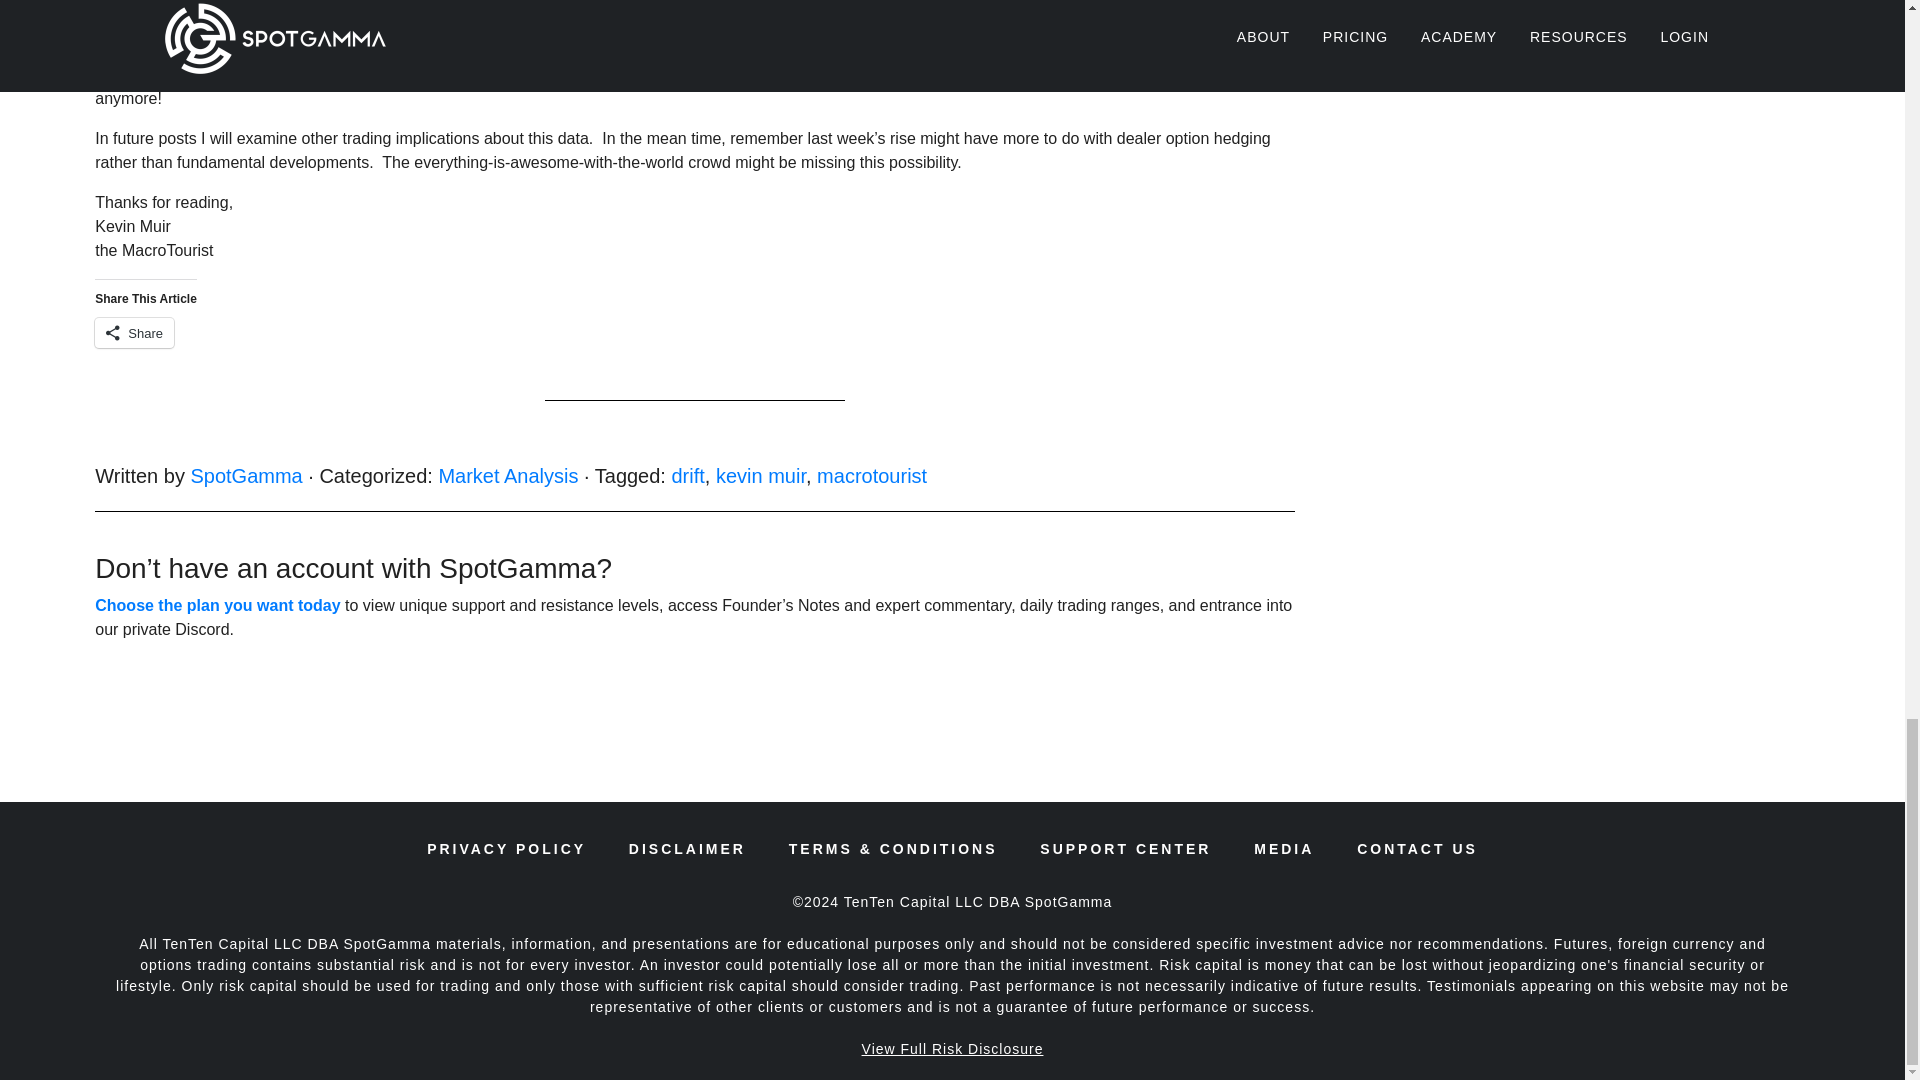 The height and width of the screenshot is (1080, 1920). Describe the element at coordinates (246, 476) in the screenshot. I see `SpotGamma` at that location.